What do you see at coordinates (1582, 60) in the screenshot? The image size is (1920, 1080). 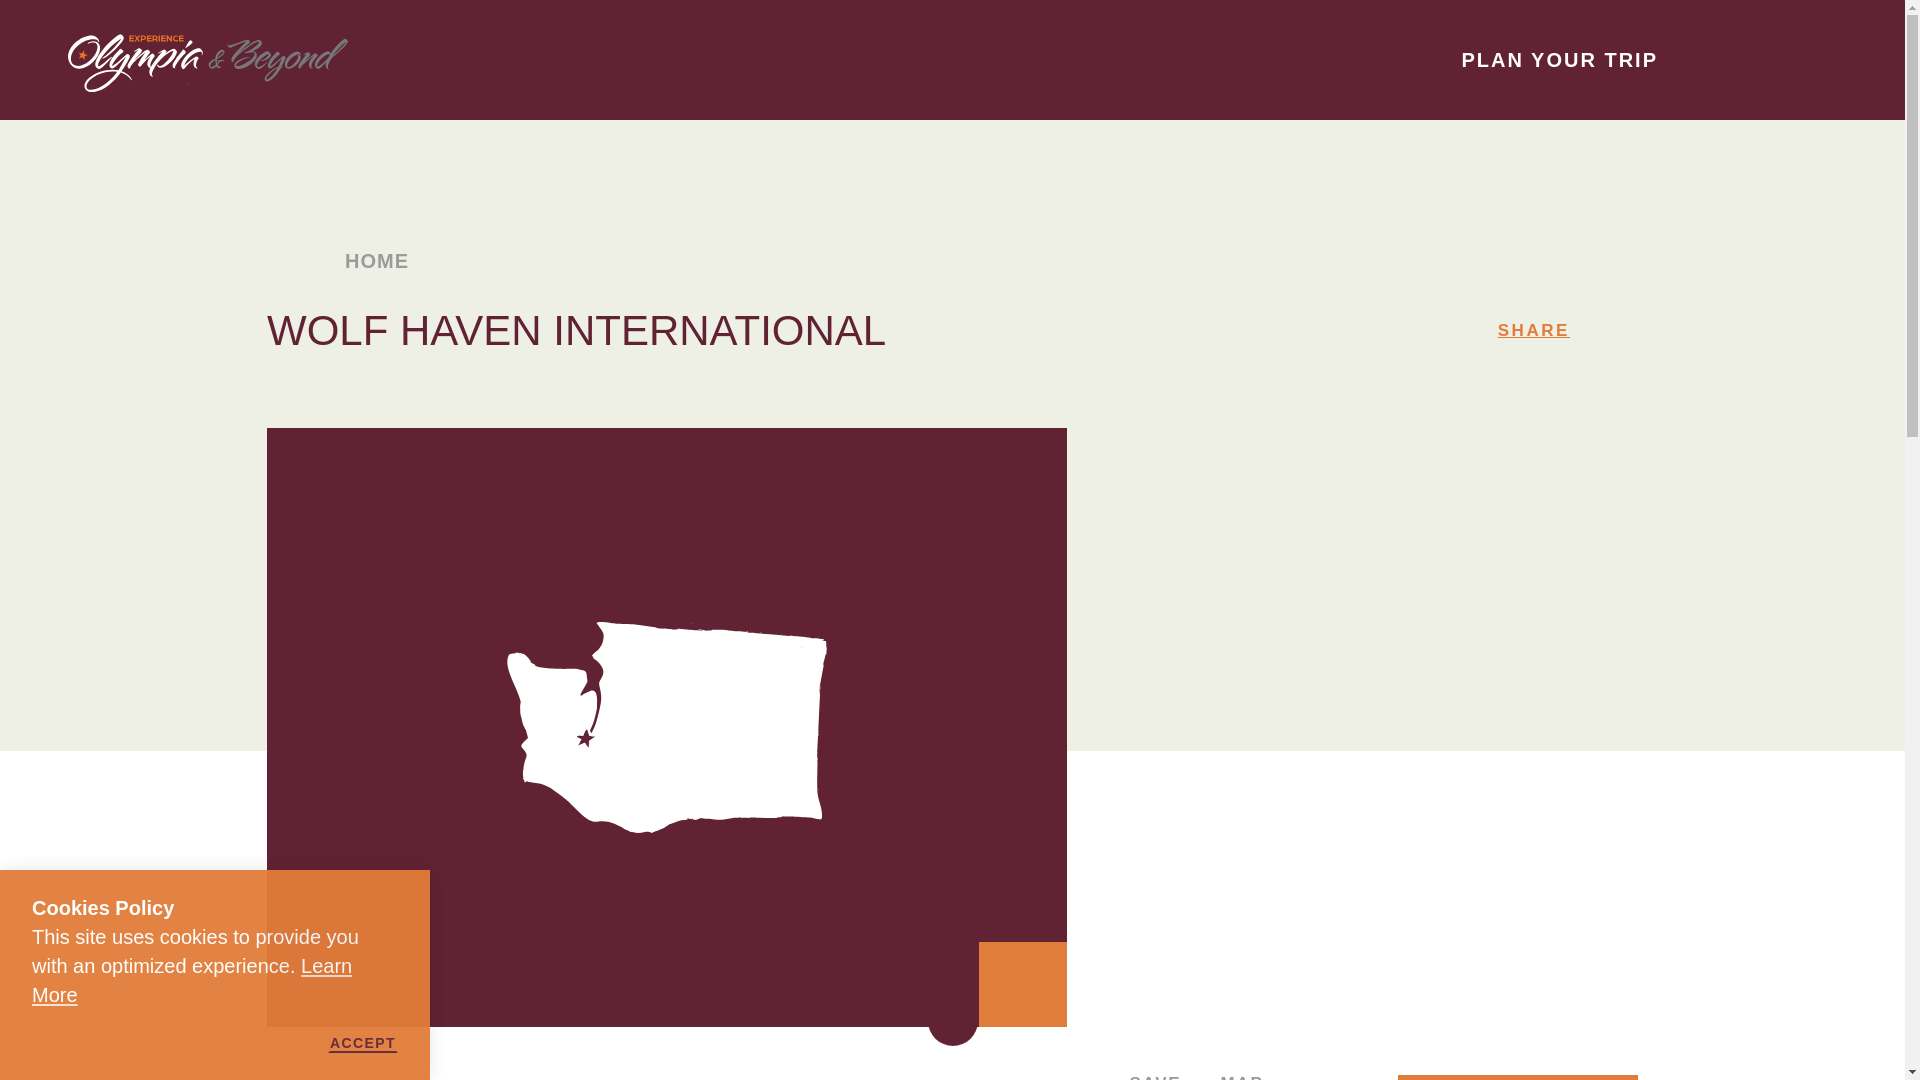 I see `PLAN YOUR TRIP` at bounding box center [1582, 60].